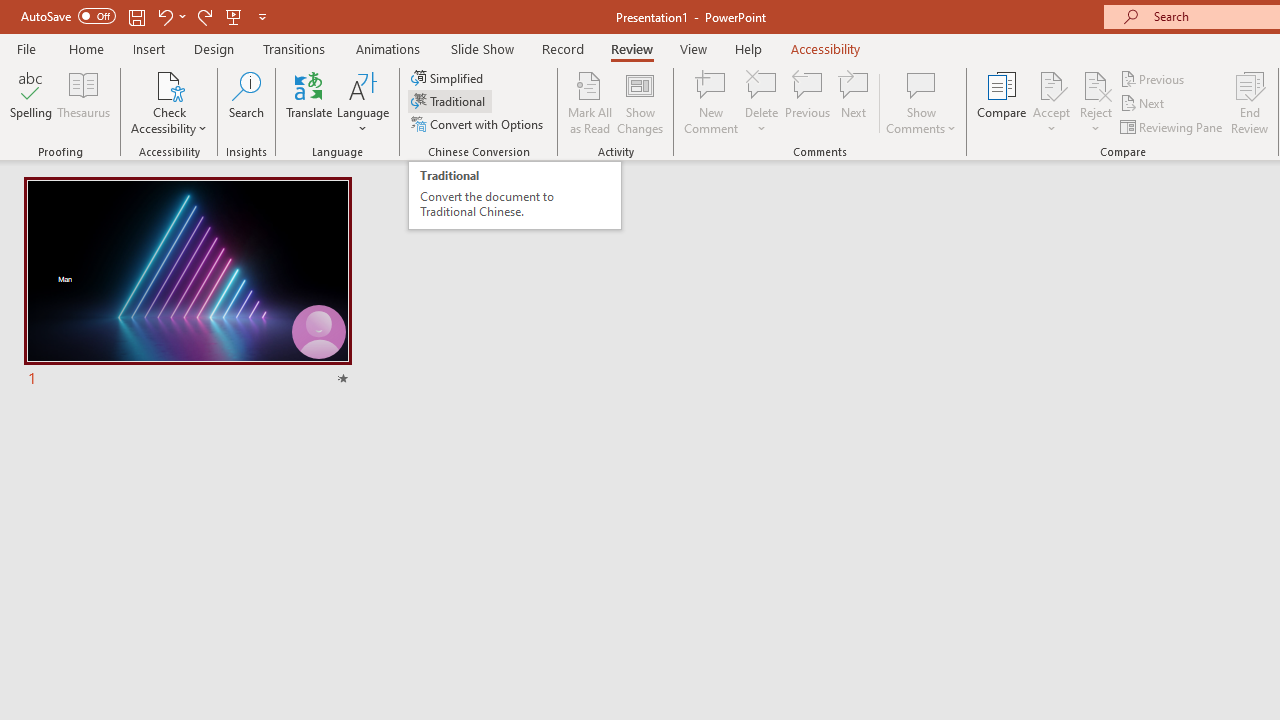 The width and height of the screenshot is (1280, 720). What do you see at coordinates (712, 102) in the screenshot?
I see `New Comment` at bounding box center [712, 102].